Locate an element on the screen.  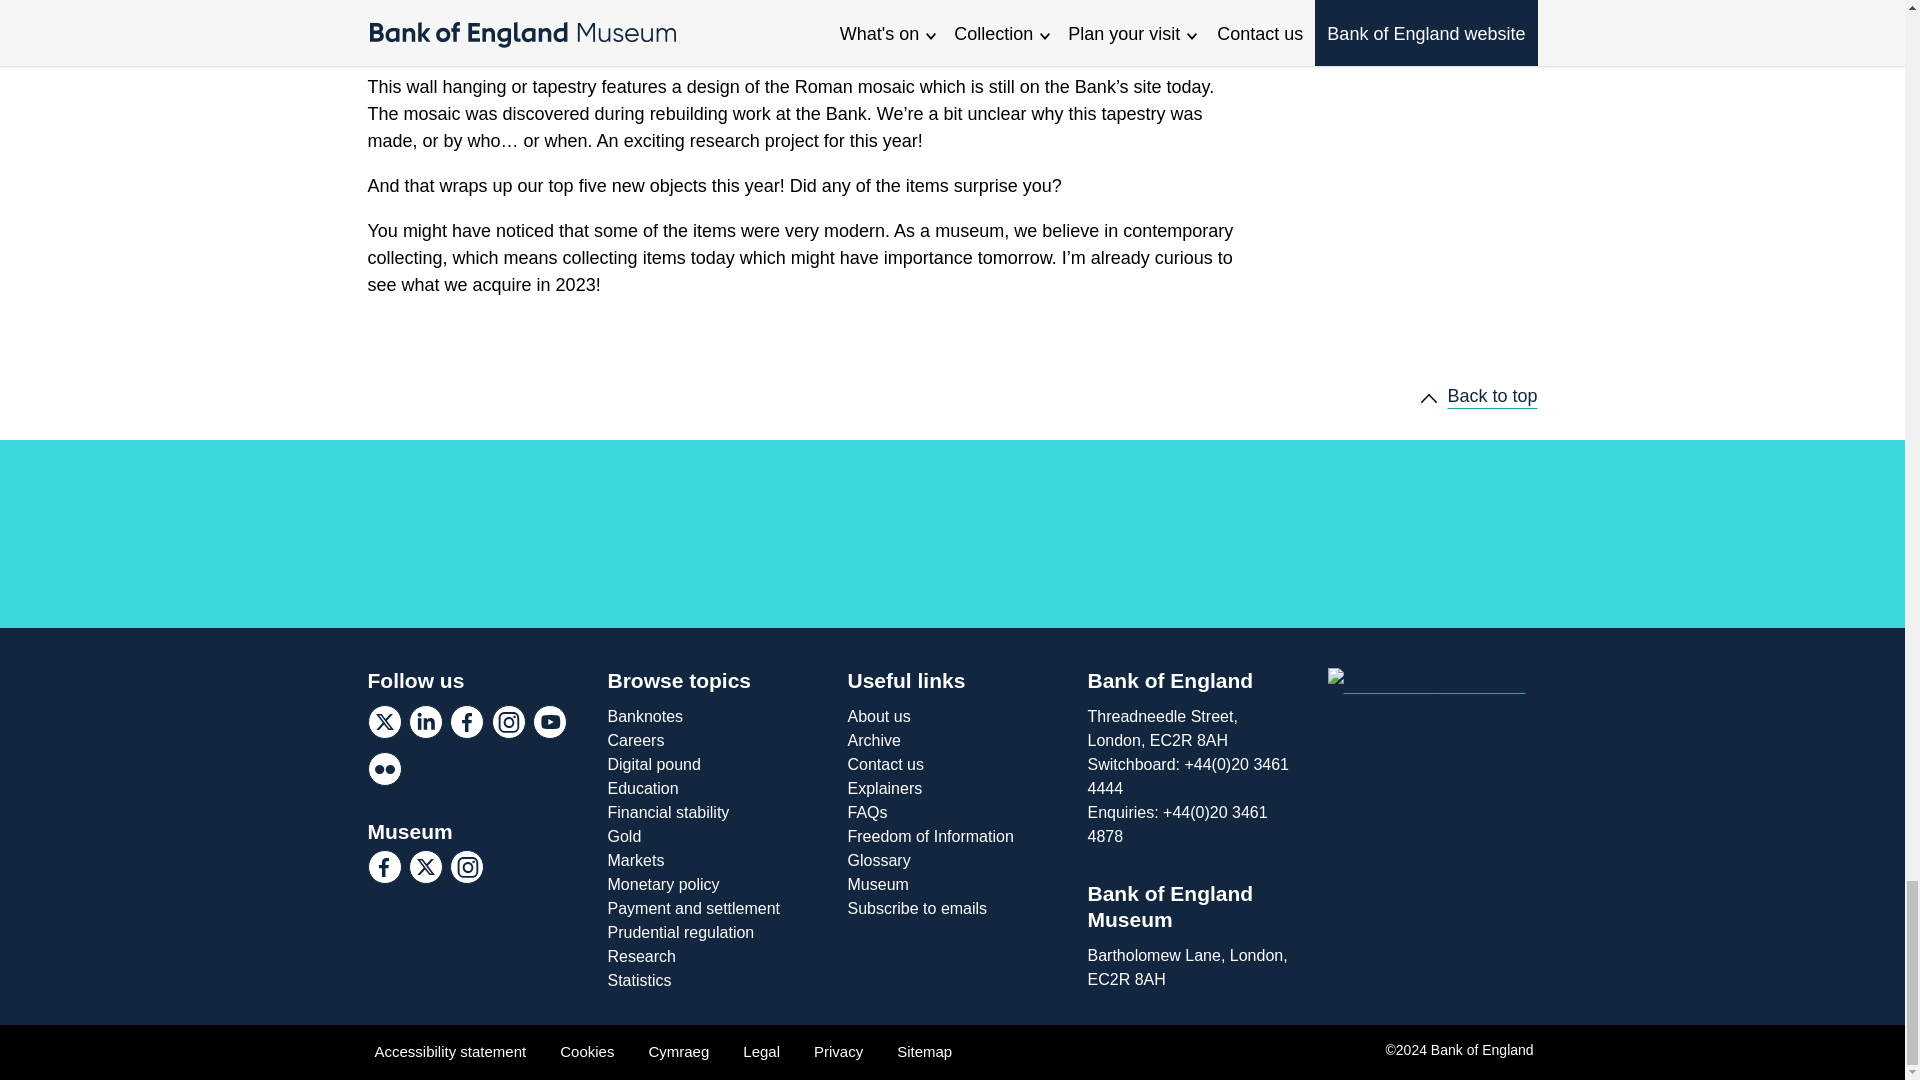
Opens in a new window is located at coordinates (384, 866).